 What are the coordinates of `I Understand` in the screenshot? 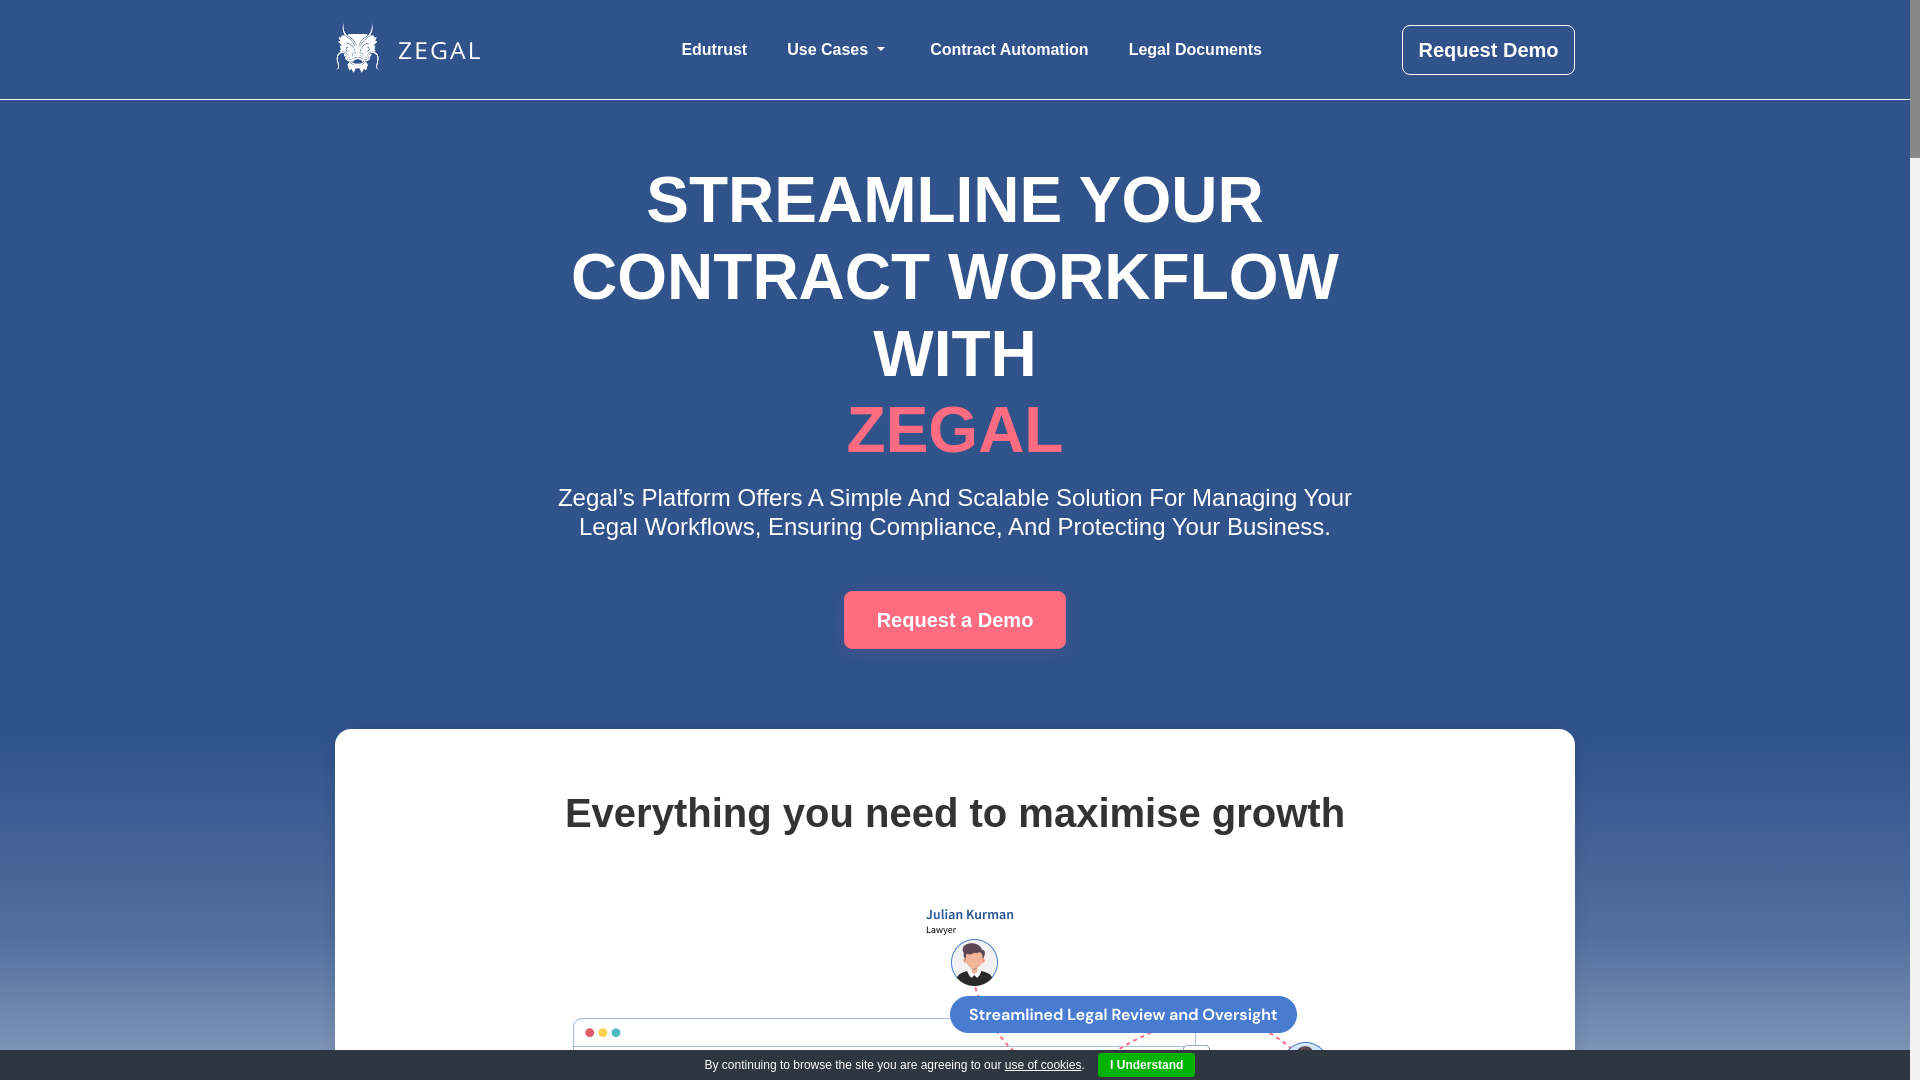 It's located at (1146, 1064).